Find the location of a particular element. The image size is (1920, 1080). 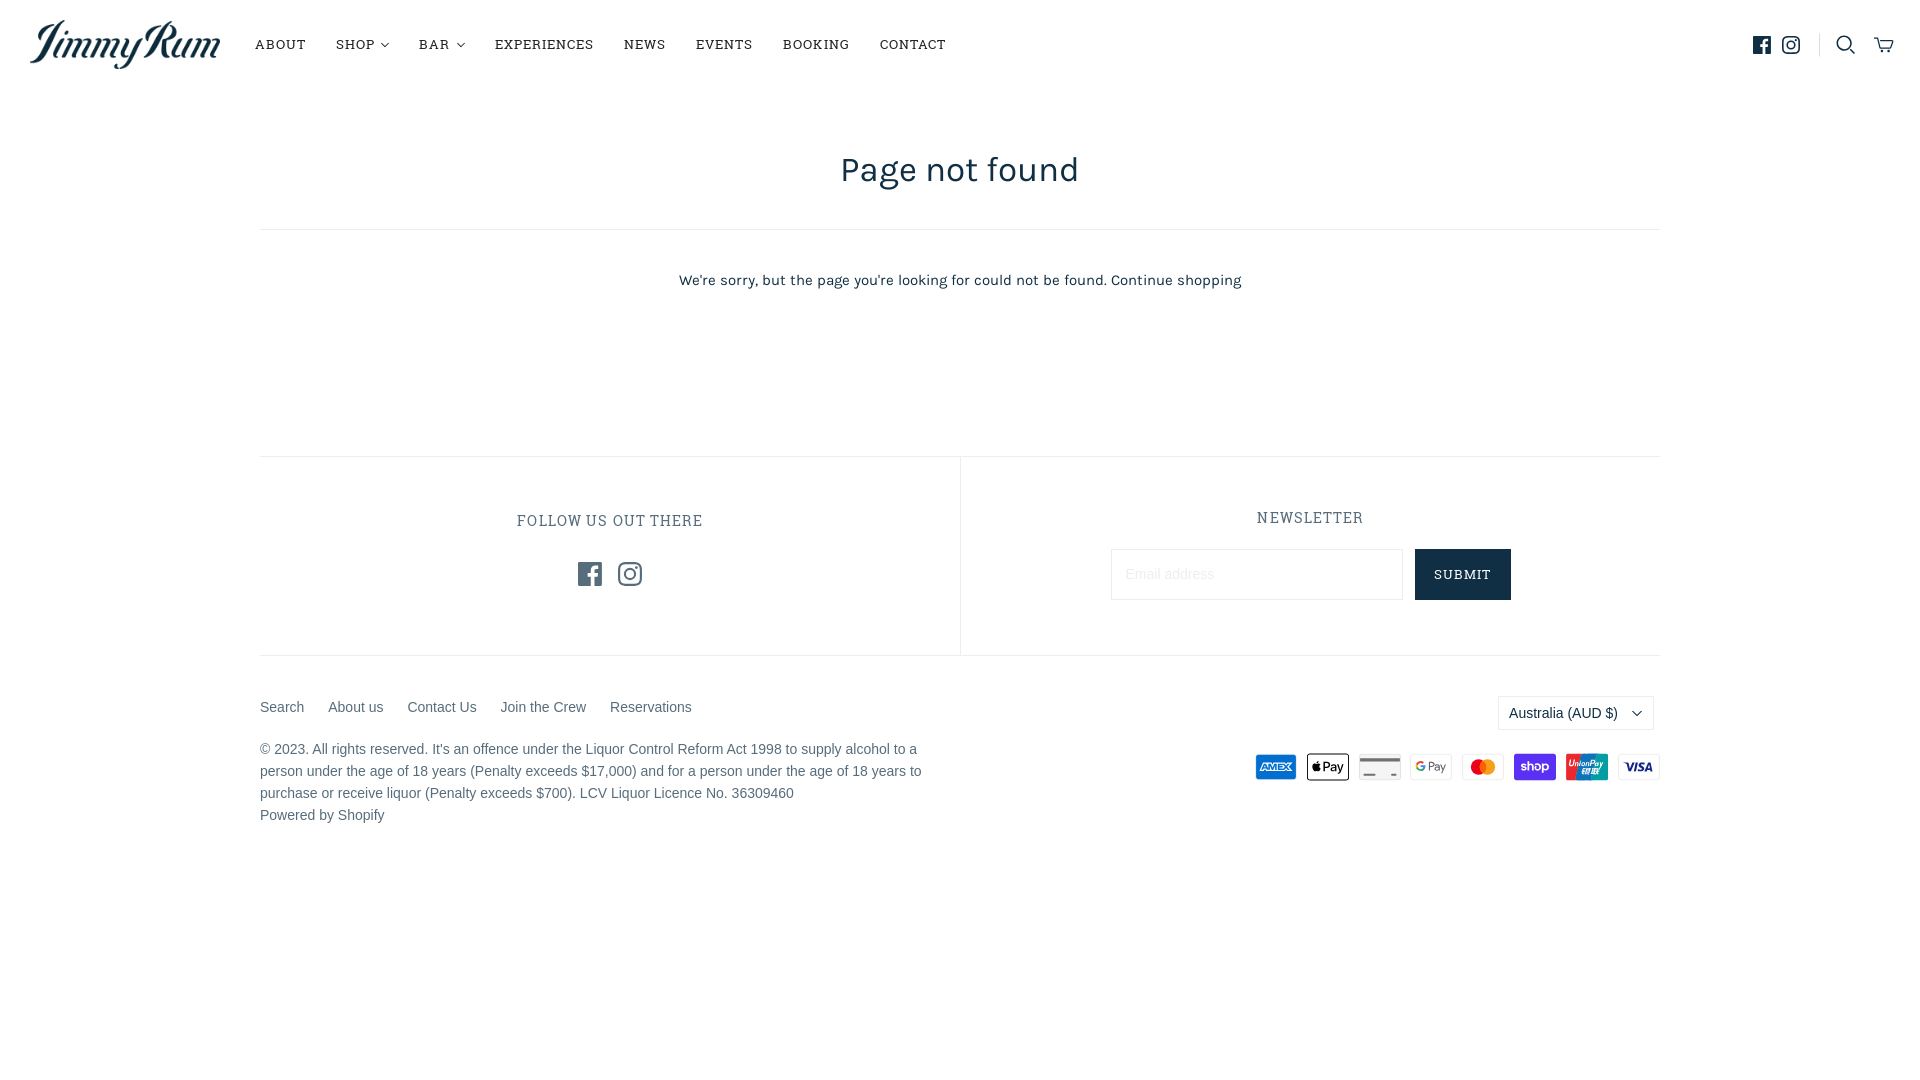

Reservations is located at coordinates (651, 707).